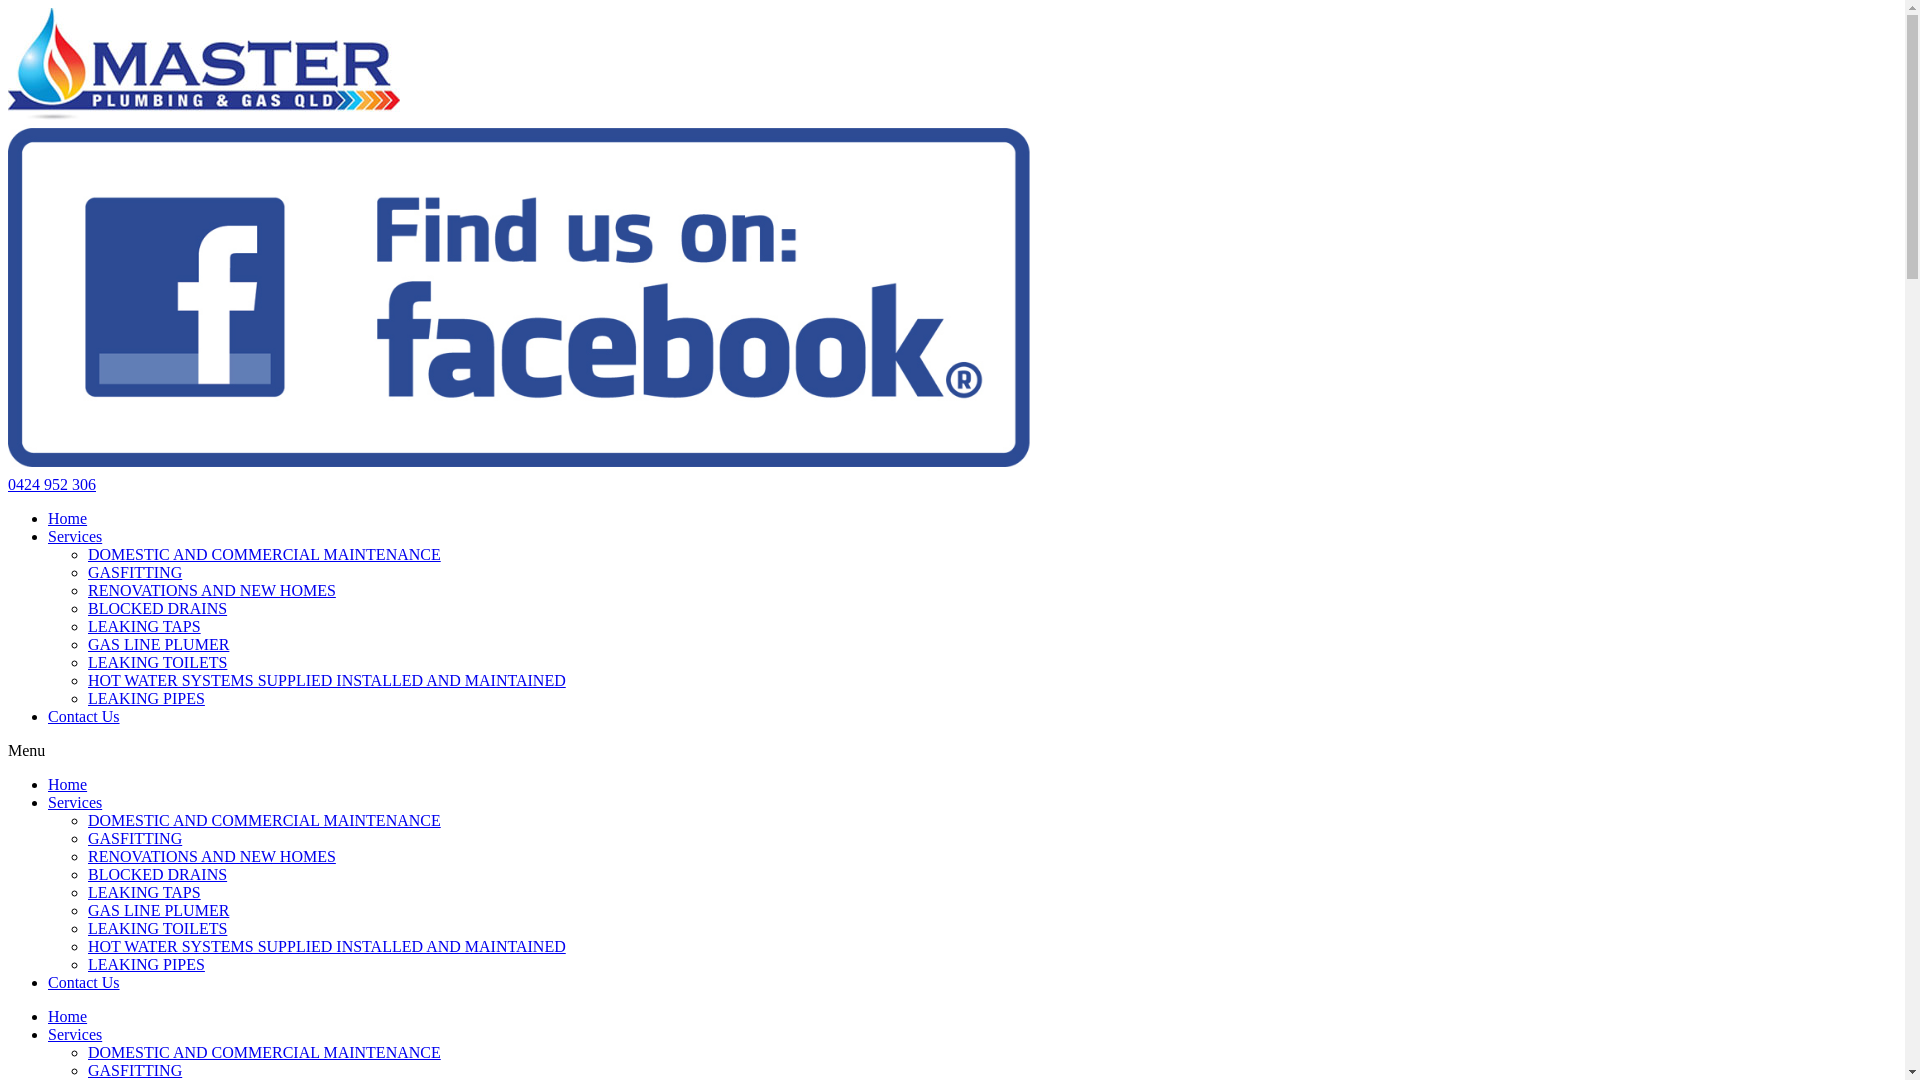 The width and height of the screenshot is (1920, 1080). I want to click on BLOCKED DRAINS, so click(158, 874).